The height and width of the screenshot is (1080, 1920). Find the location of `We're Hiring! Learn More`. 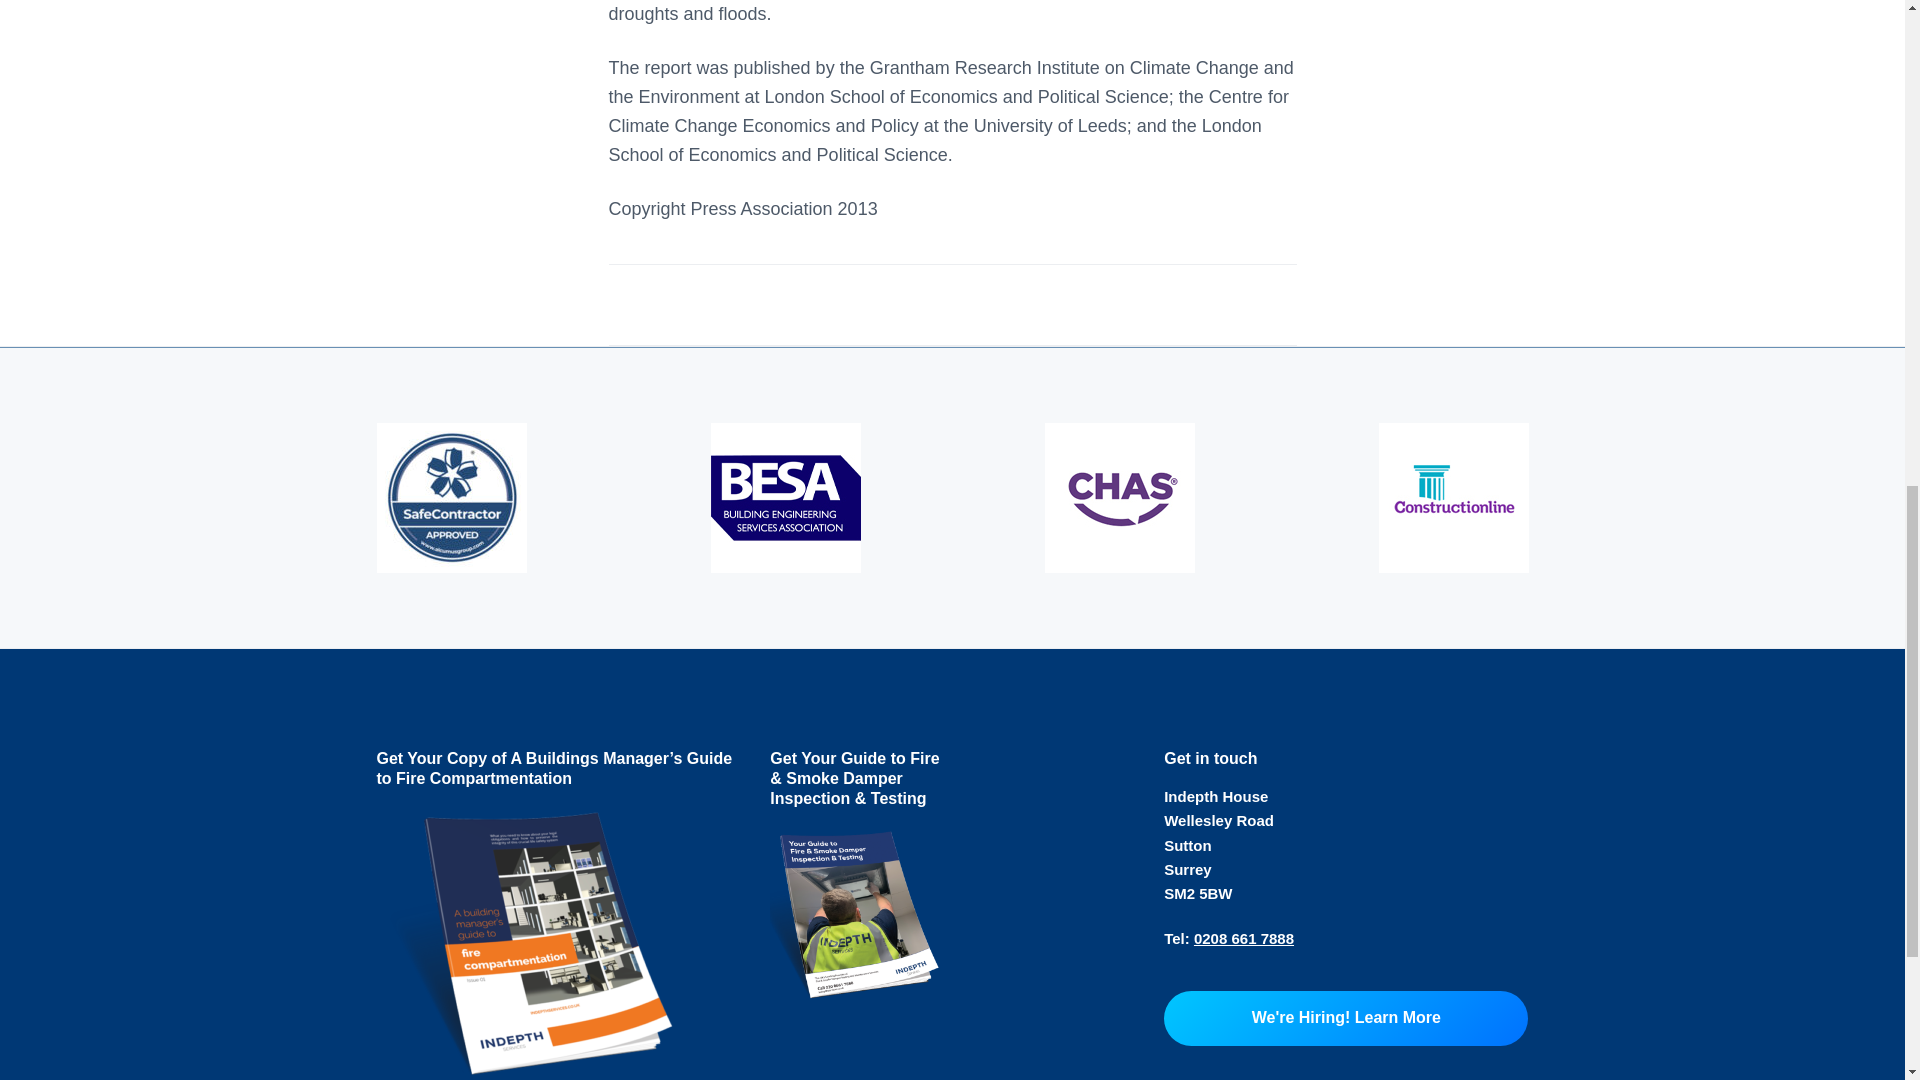

We're Hiring! Learn More is located at coordinates (1346, 1018).